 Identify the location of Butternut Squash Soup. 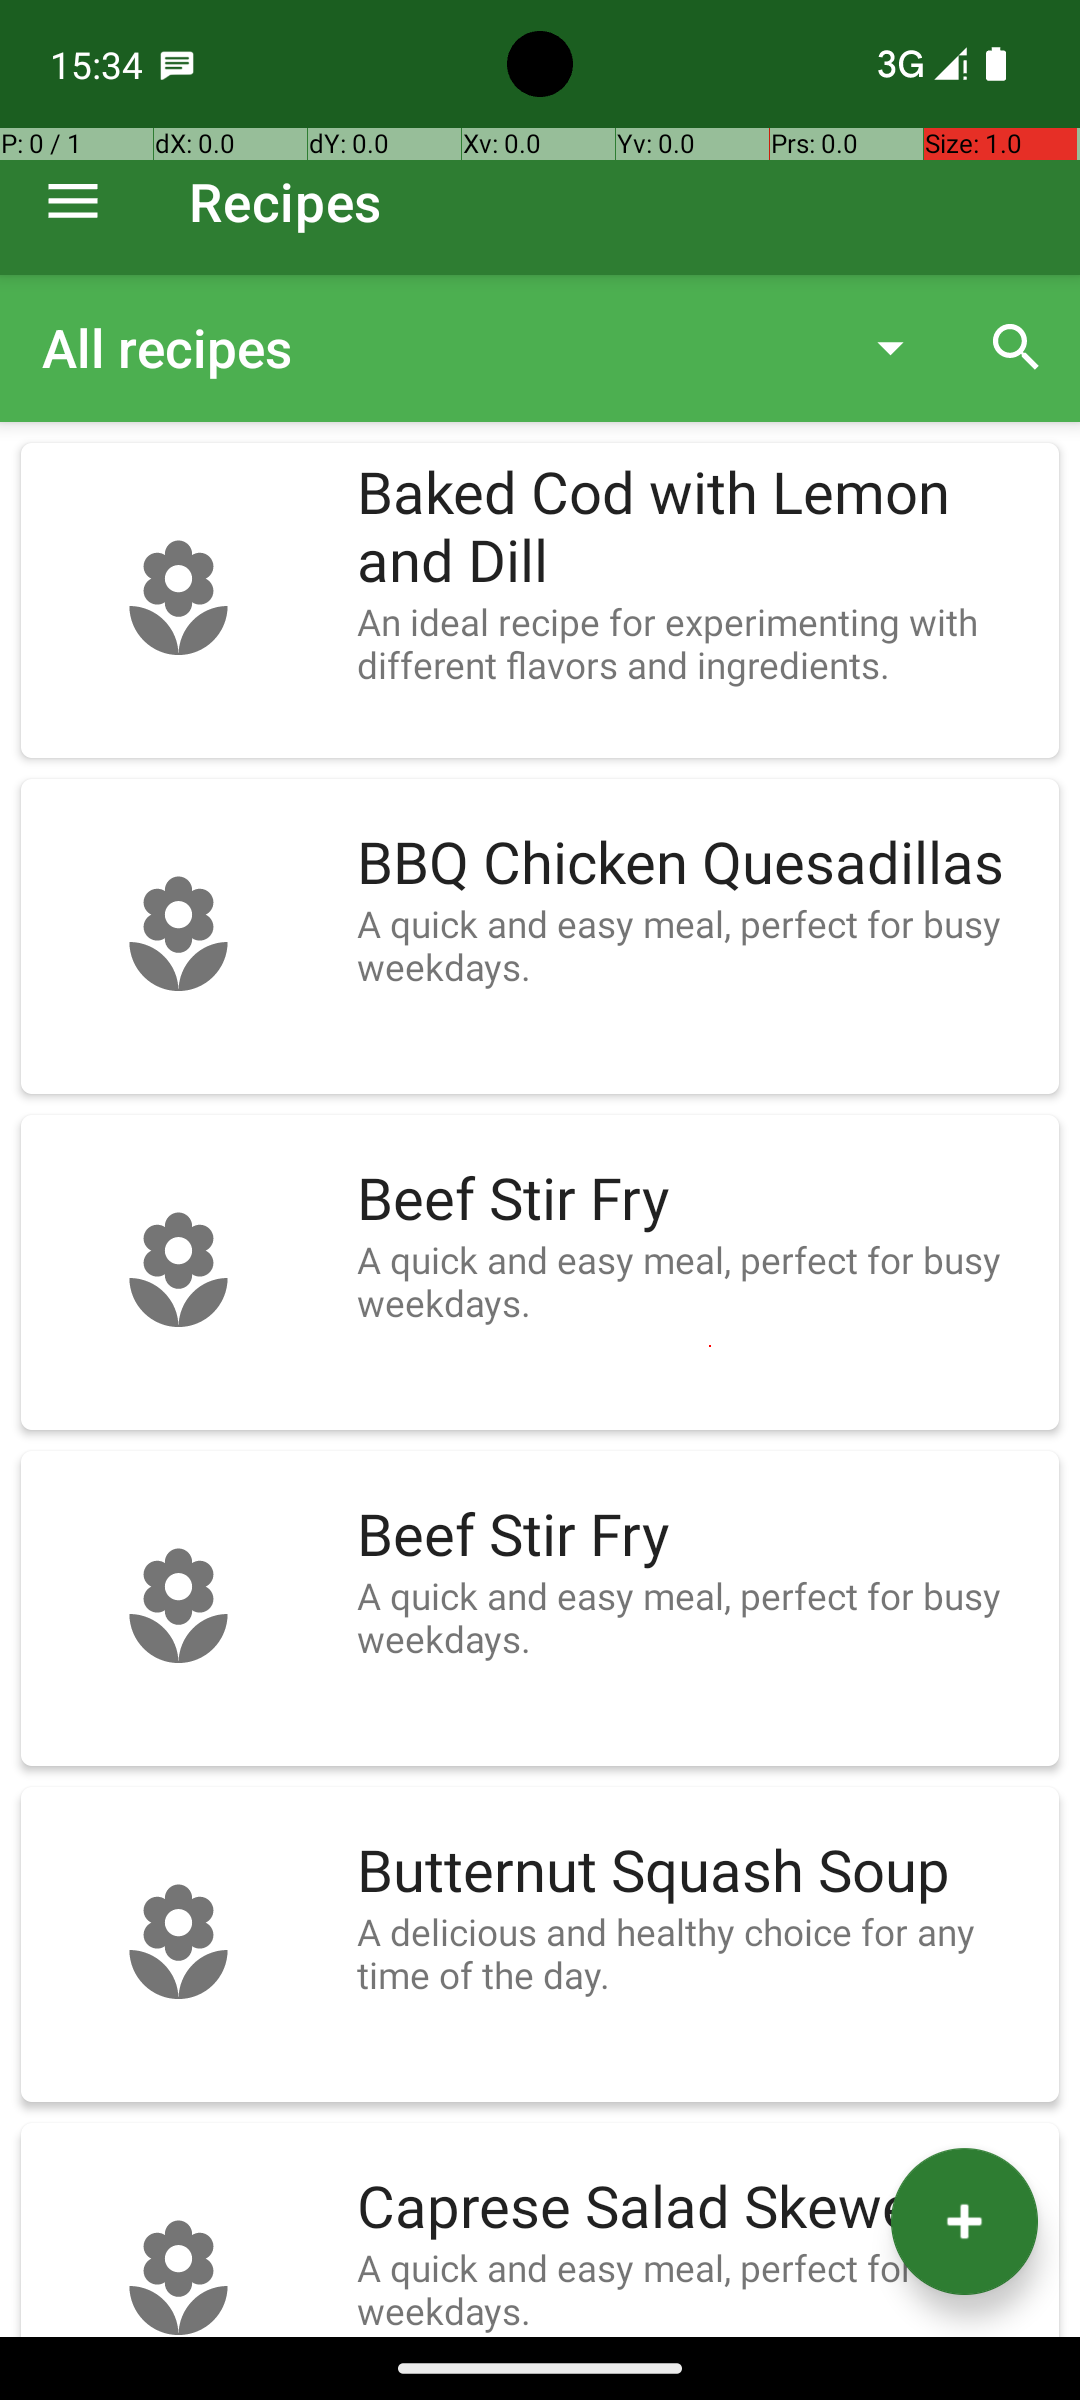
(698, 1872).